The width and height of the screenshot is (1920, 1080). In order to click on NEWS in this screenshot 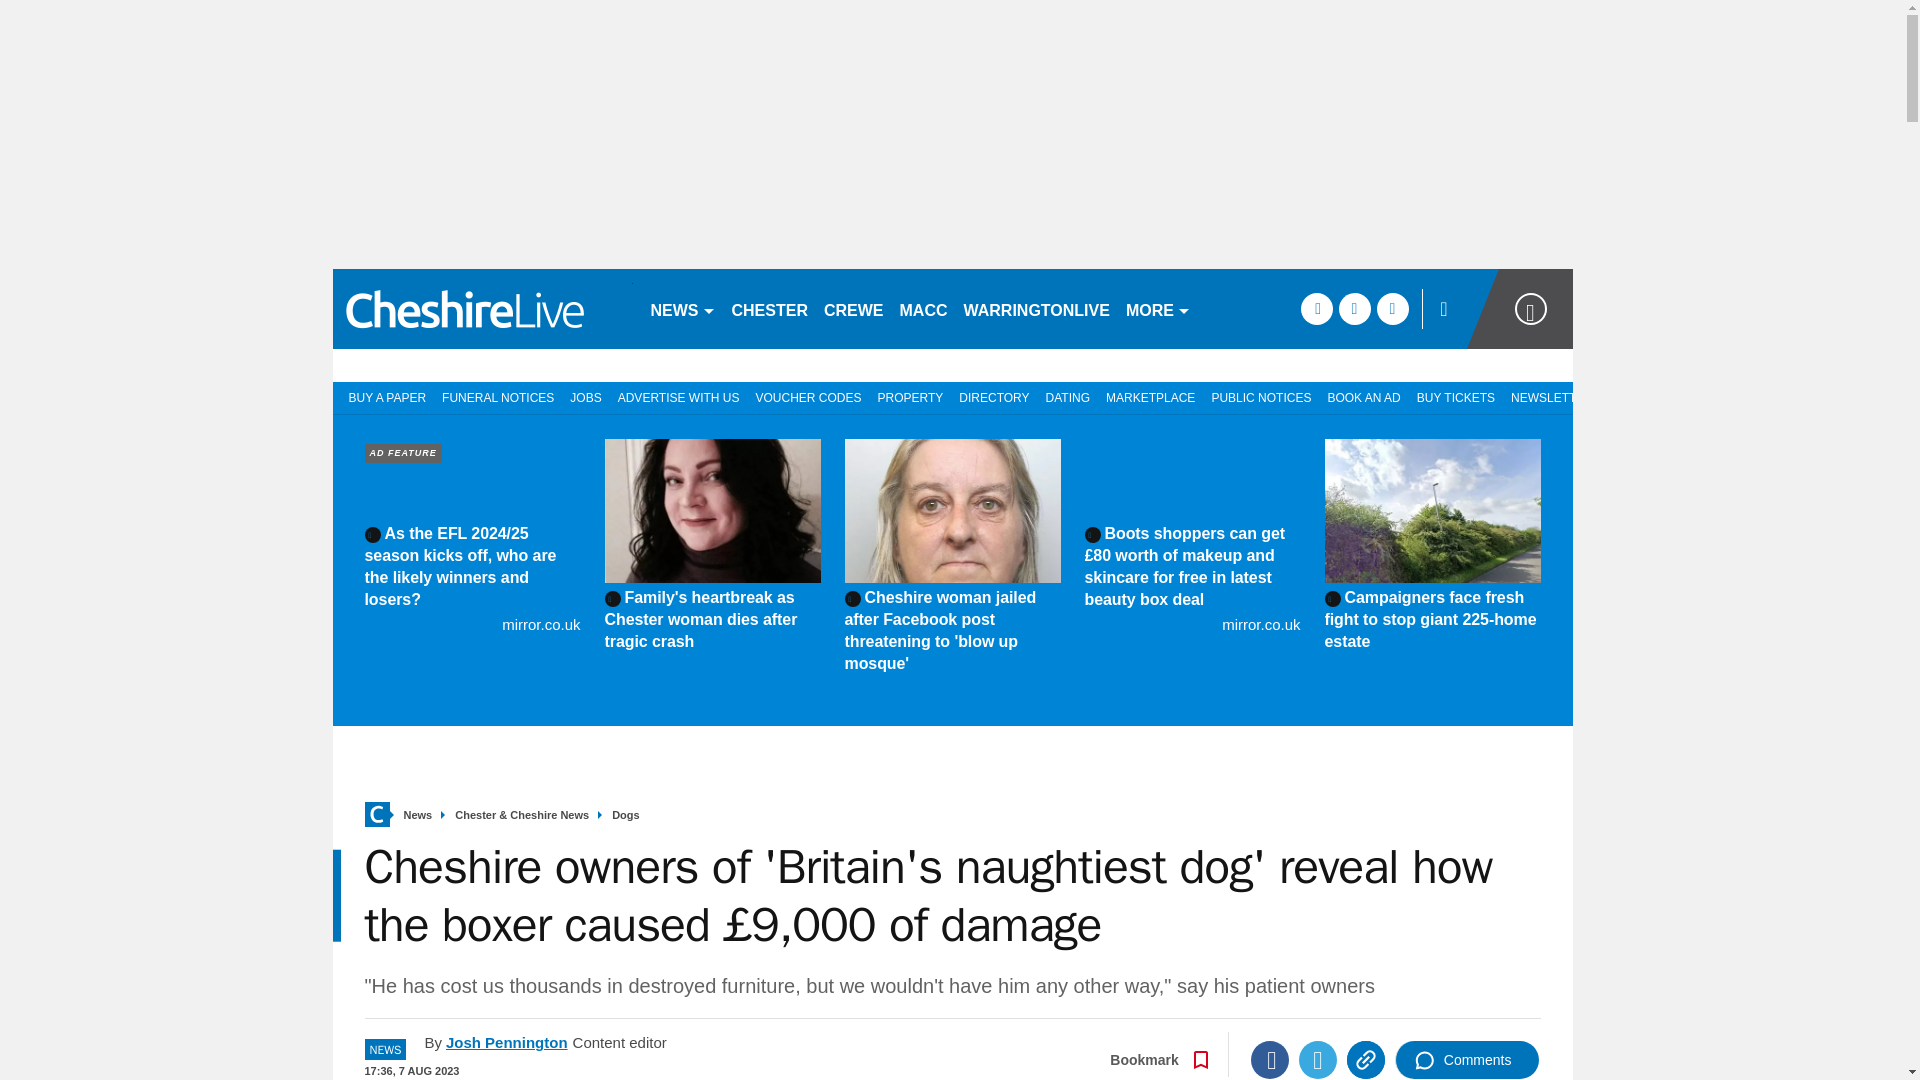, I will do `click(682, 308)`.